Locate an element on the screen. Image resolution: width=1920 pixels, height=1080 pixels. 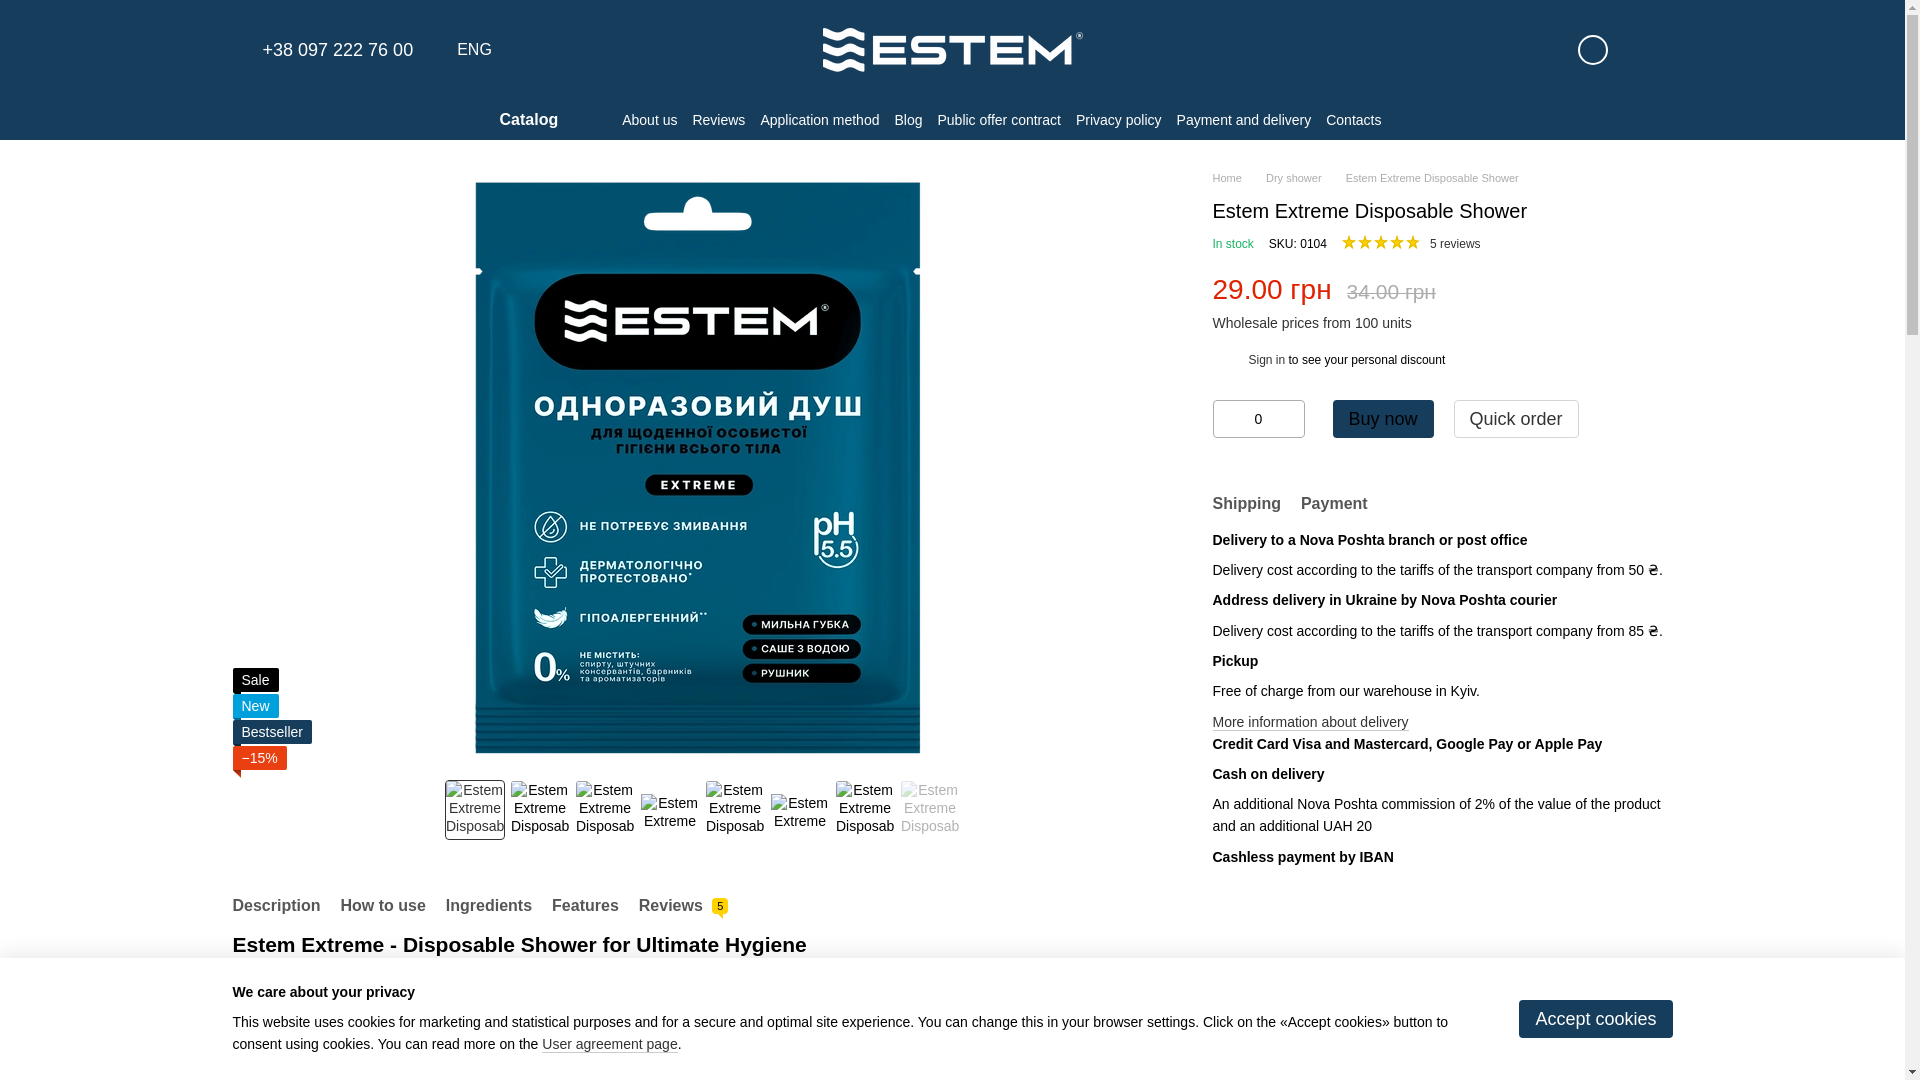
Reviews is located at coordinates (718, 120).